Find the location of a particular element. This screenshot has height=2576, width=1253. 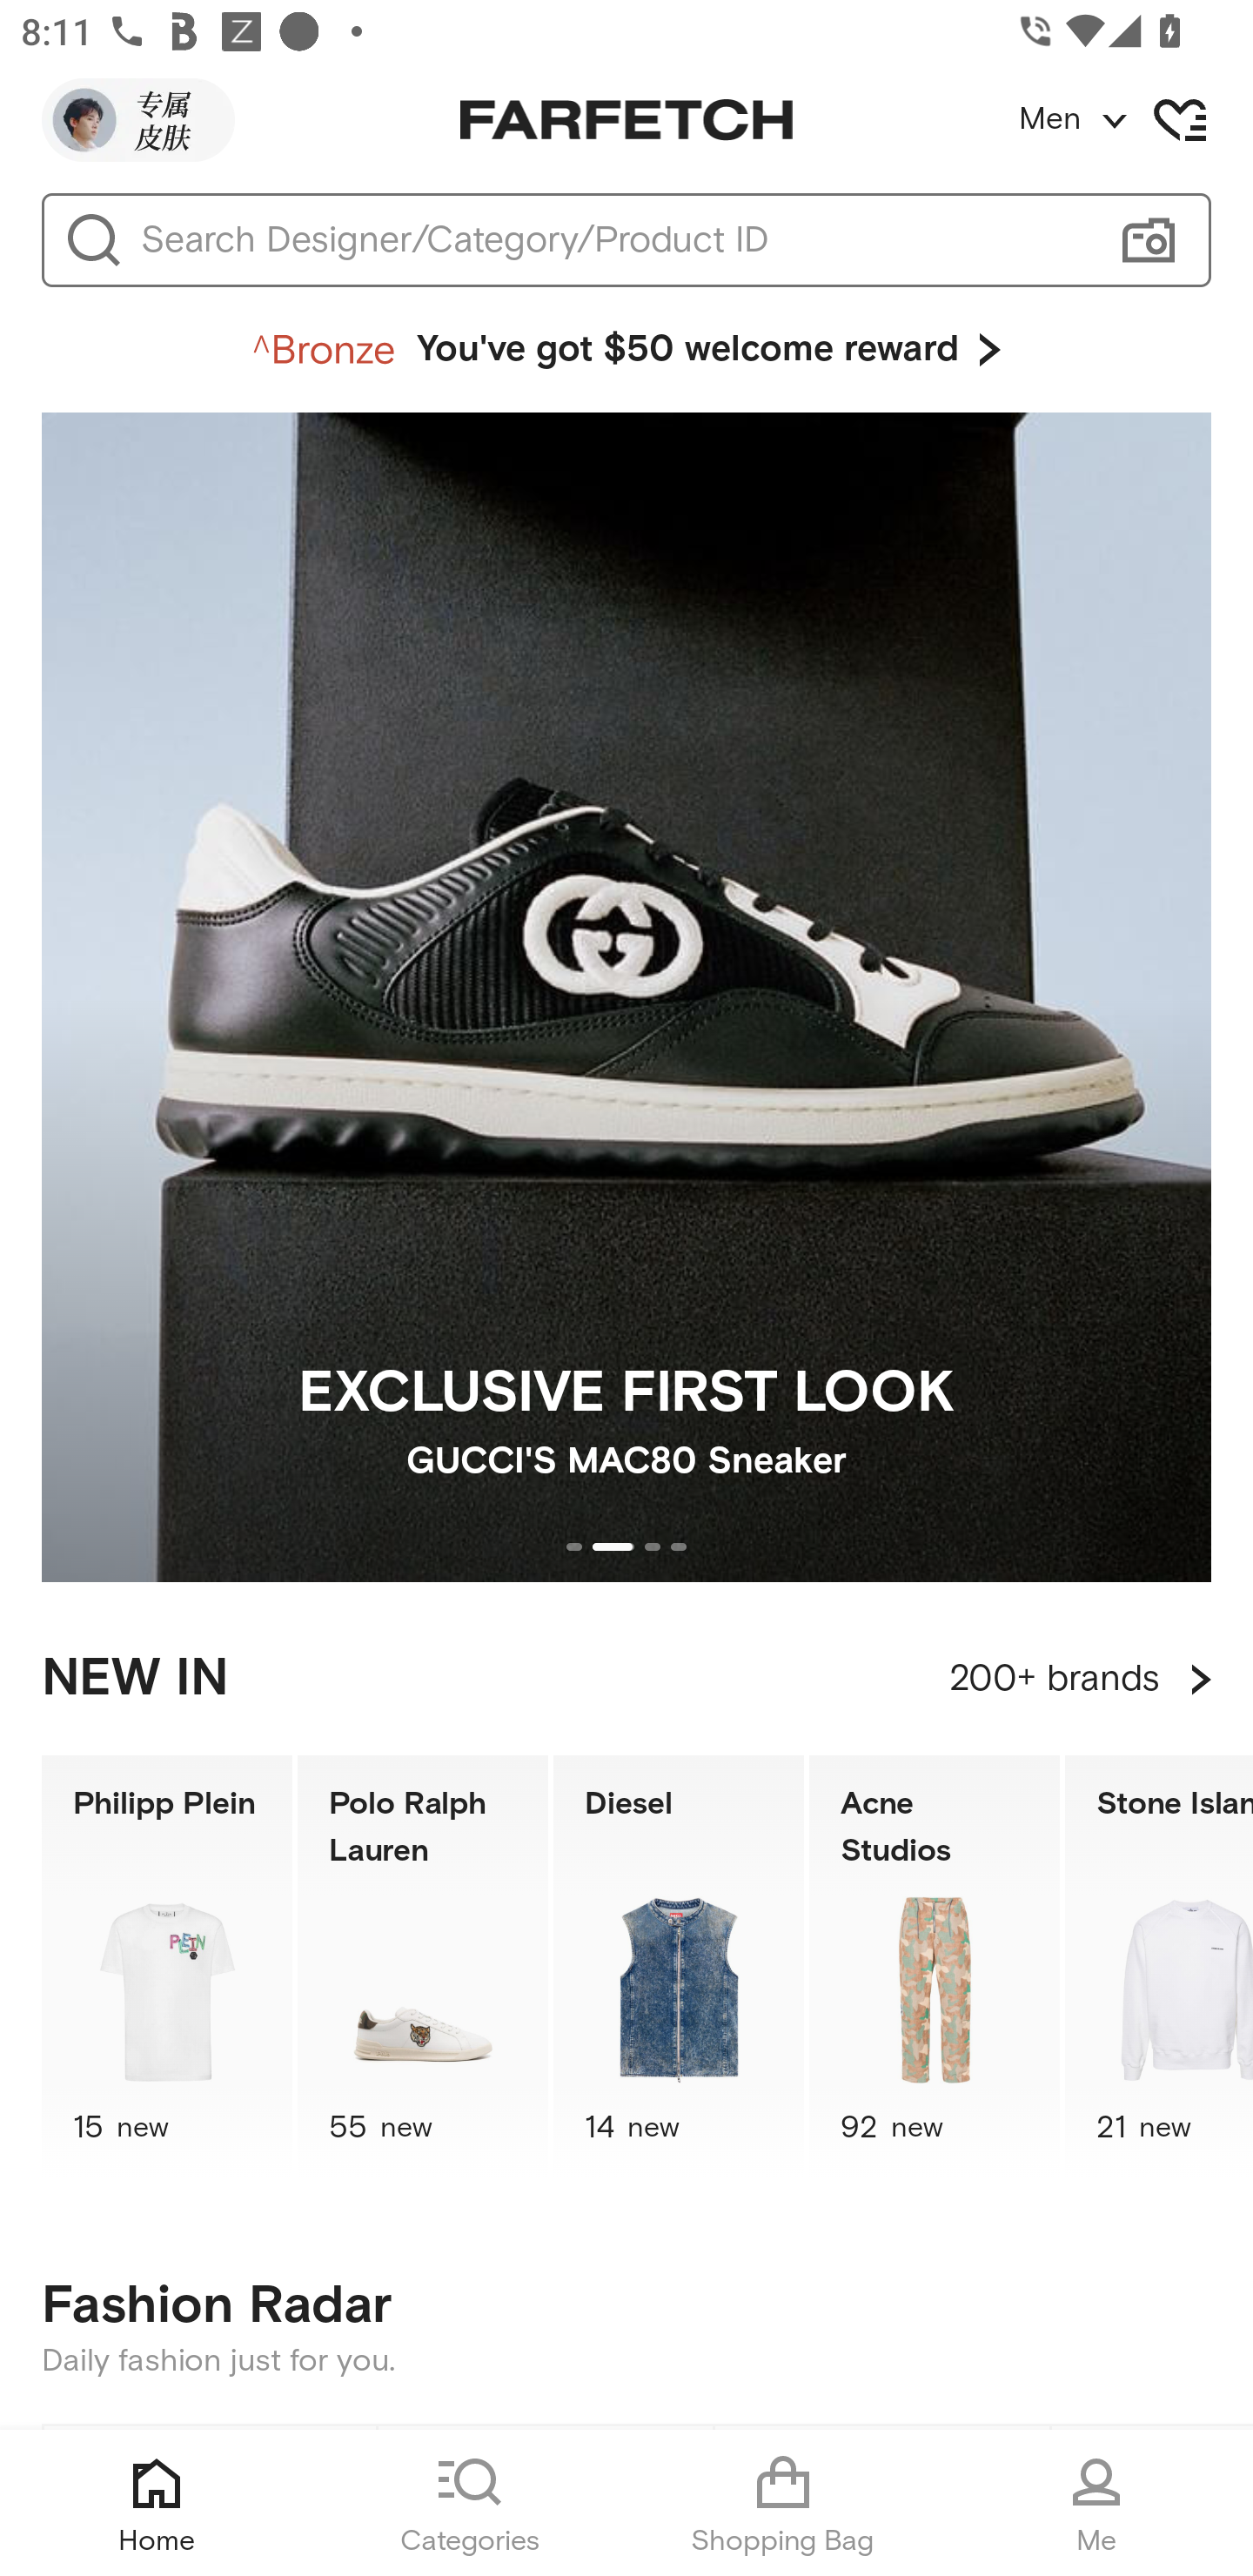

Categories is located at coordinates (470, 2503).